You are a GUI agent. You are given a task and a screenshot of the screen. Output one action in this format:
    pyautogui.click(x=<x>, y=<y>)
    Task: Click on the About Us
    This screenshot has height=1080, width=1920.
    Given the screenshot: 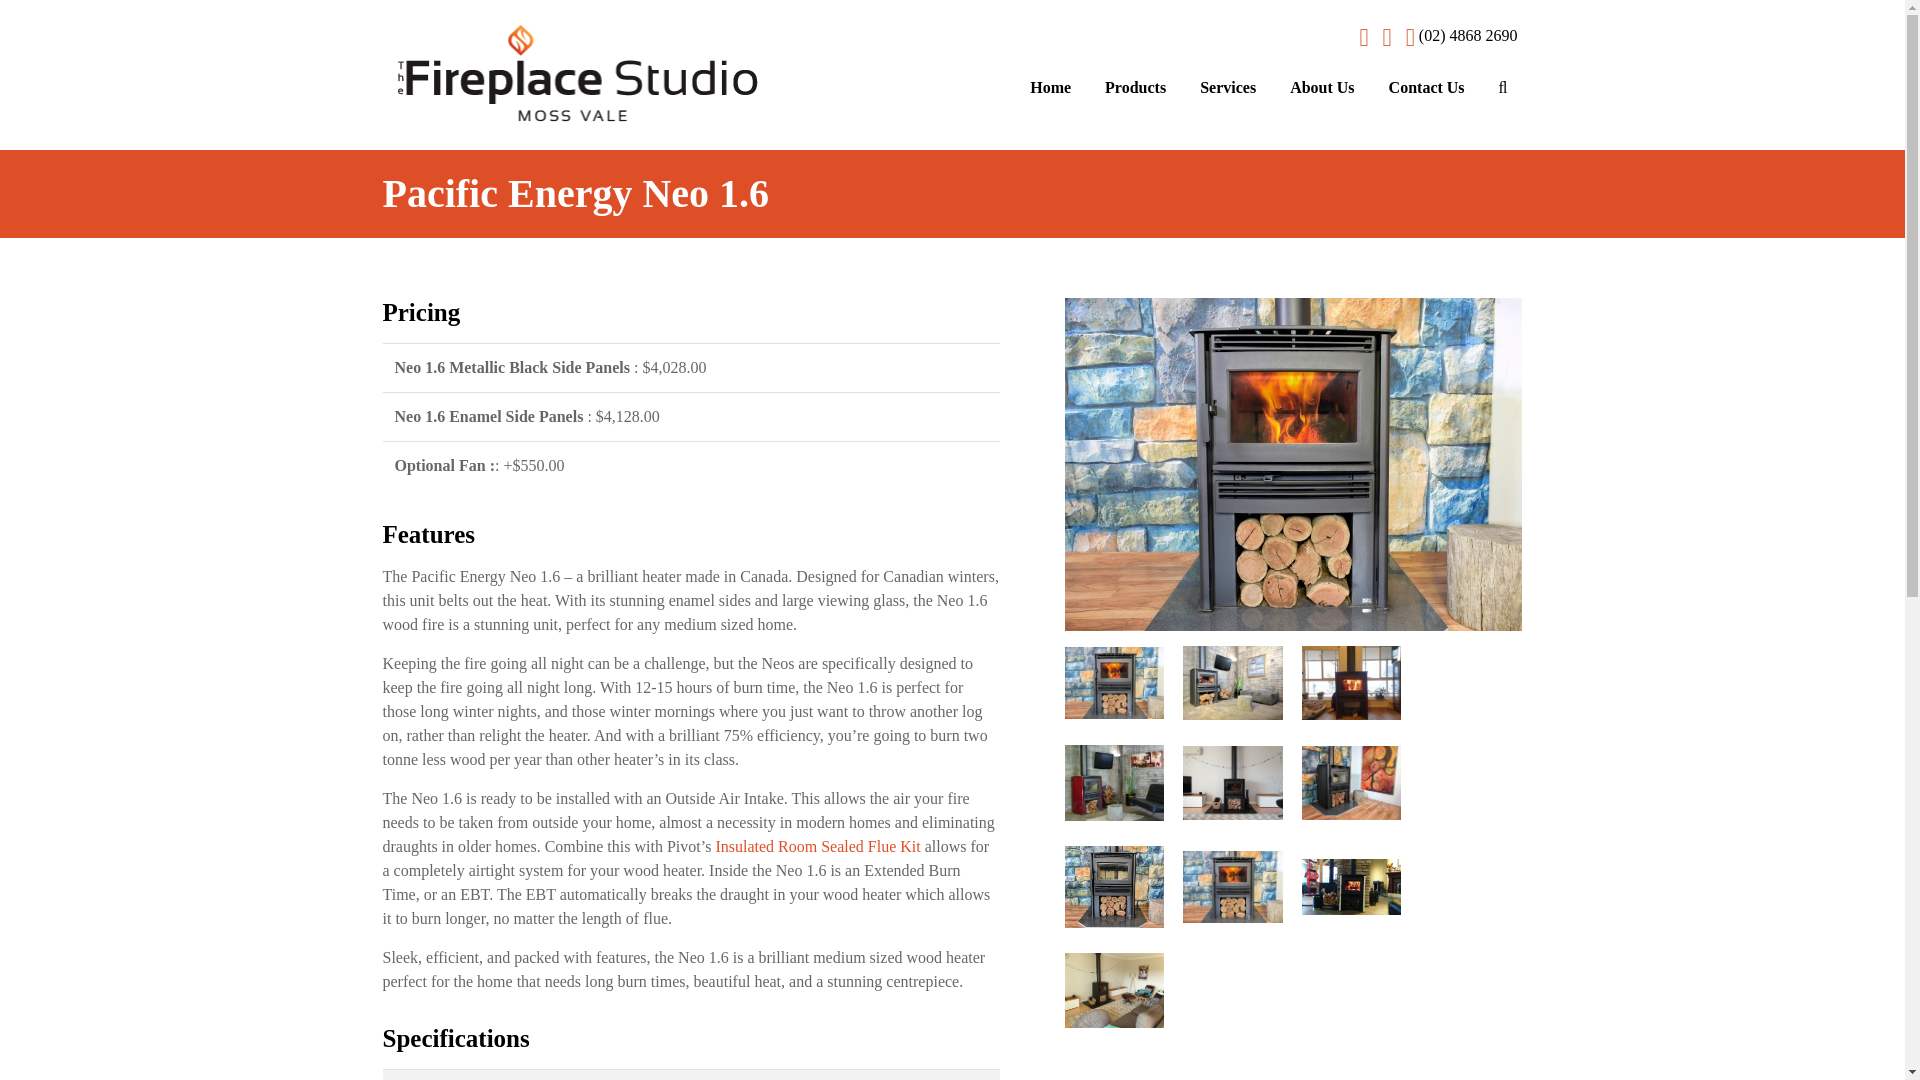 What is the action you would take?
    pyautogui.click(x=1321, y=88)
    